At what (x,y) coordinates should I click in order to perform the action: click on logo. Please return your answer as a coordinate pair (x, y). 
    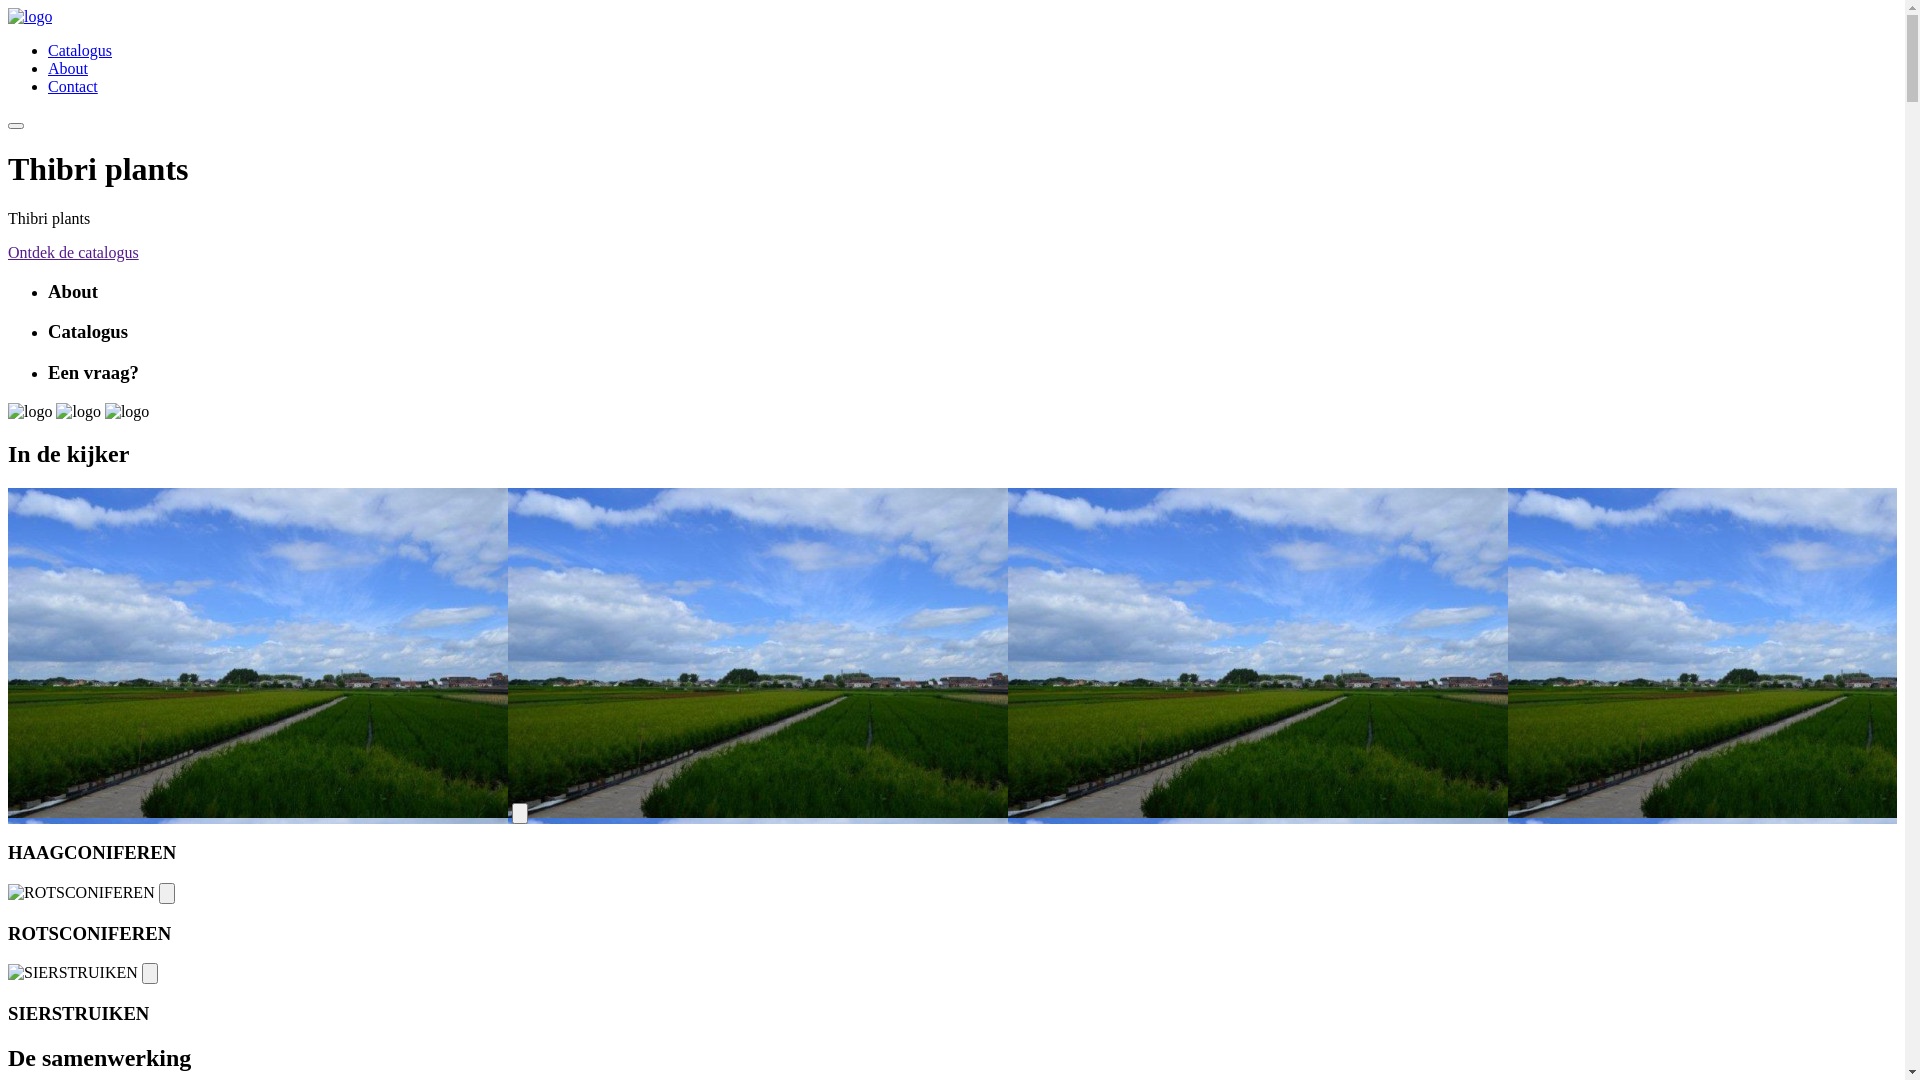
    Looking at the image, I should click on (30, 17).